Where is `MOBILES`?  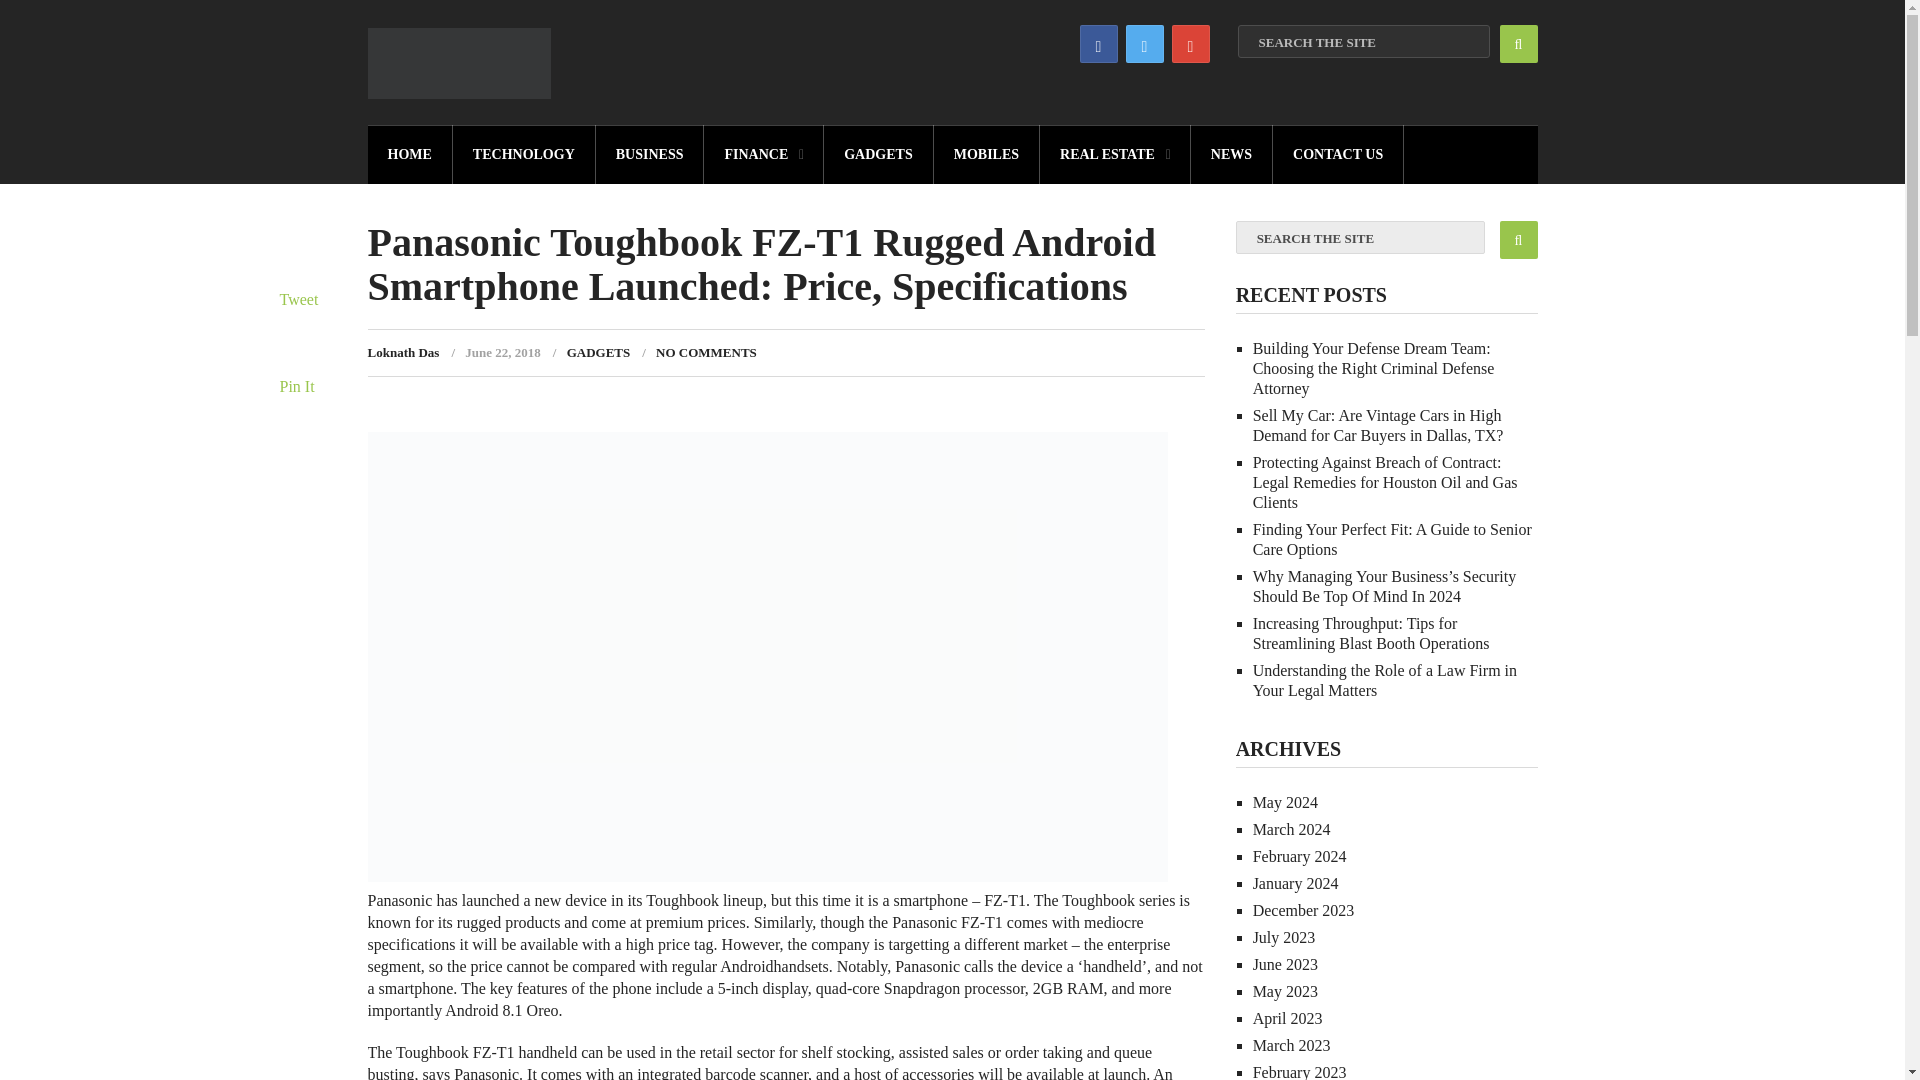 MOBILES is located at coordinates (986, 154).